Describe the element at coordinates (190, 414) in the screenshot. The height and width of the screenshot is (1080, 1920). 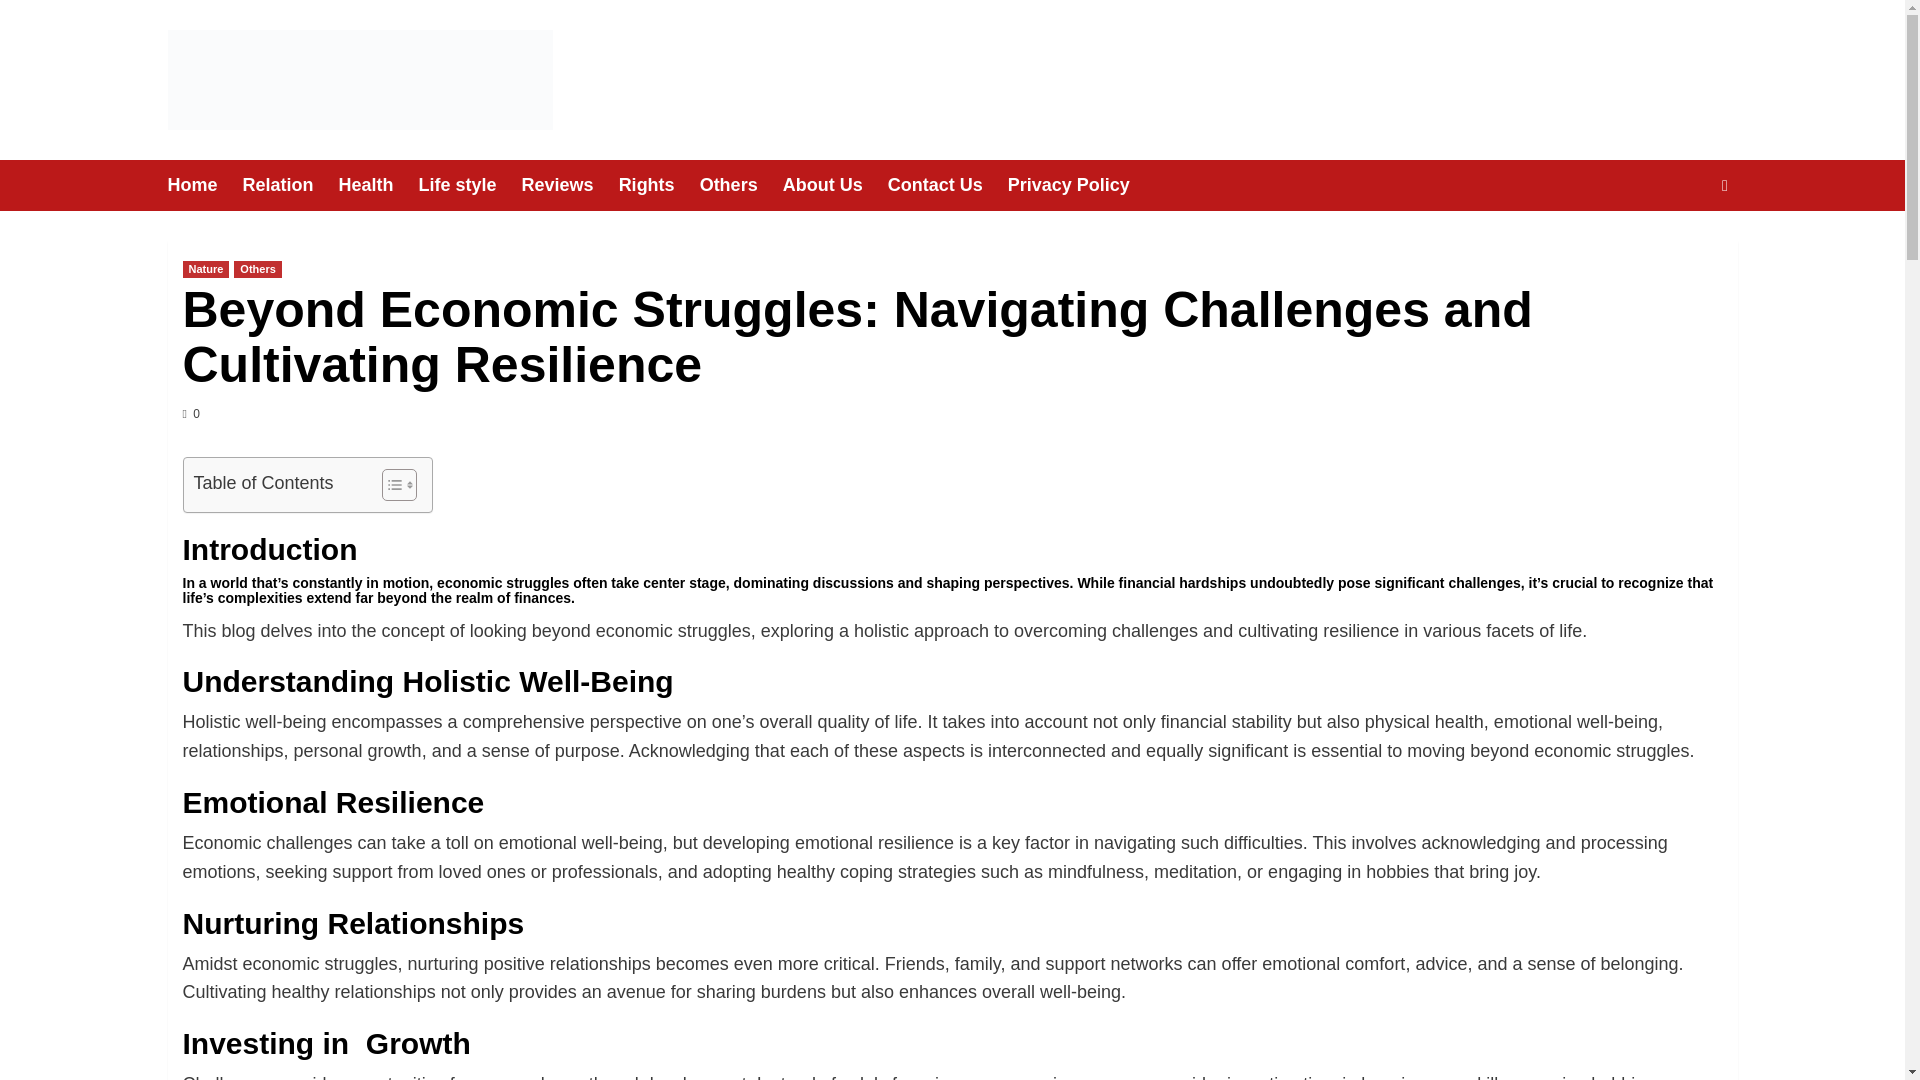
I see `0` at that location.